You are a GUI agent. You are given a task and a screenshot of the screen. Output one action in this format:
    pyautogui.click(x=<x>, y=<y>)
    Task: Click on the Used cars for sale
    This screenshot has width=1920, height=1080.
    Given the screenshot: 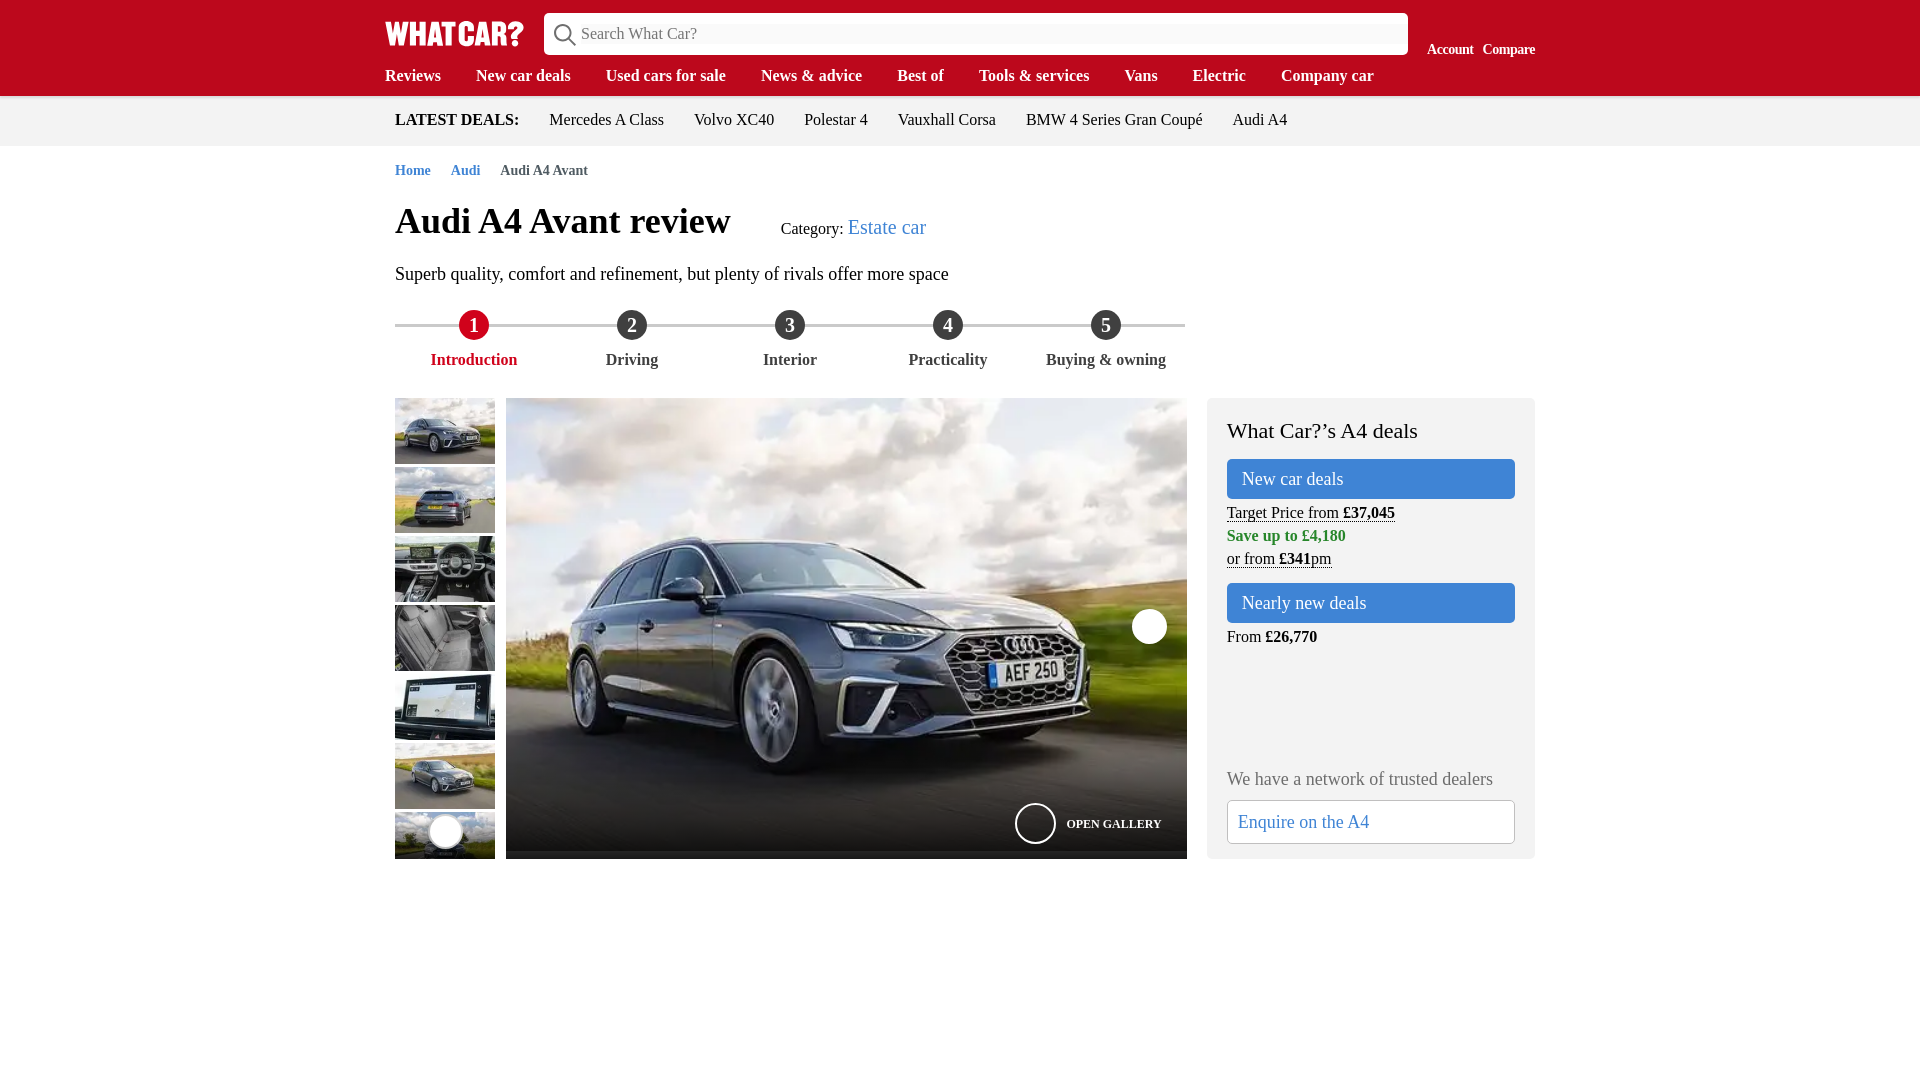 What is the action you would take?
    pyautogui.click(x=676, y=76)
    